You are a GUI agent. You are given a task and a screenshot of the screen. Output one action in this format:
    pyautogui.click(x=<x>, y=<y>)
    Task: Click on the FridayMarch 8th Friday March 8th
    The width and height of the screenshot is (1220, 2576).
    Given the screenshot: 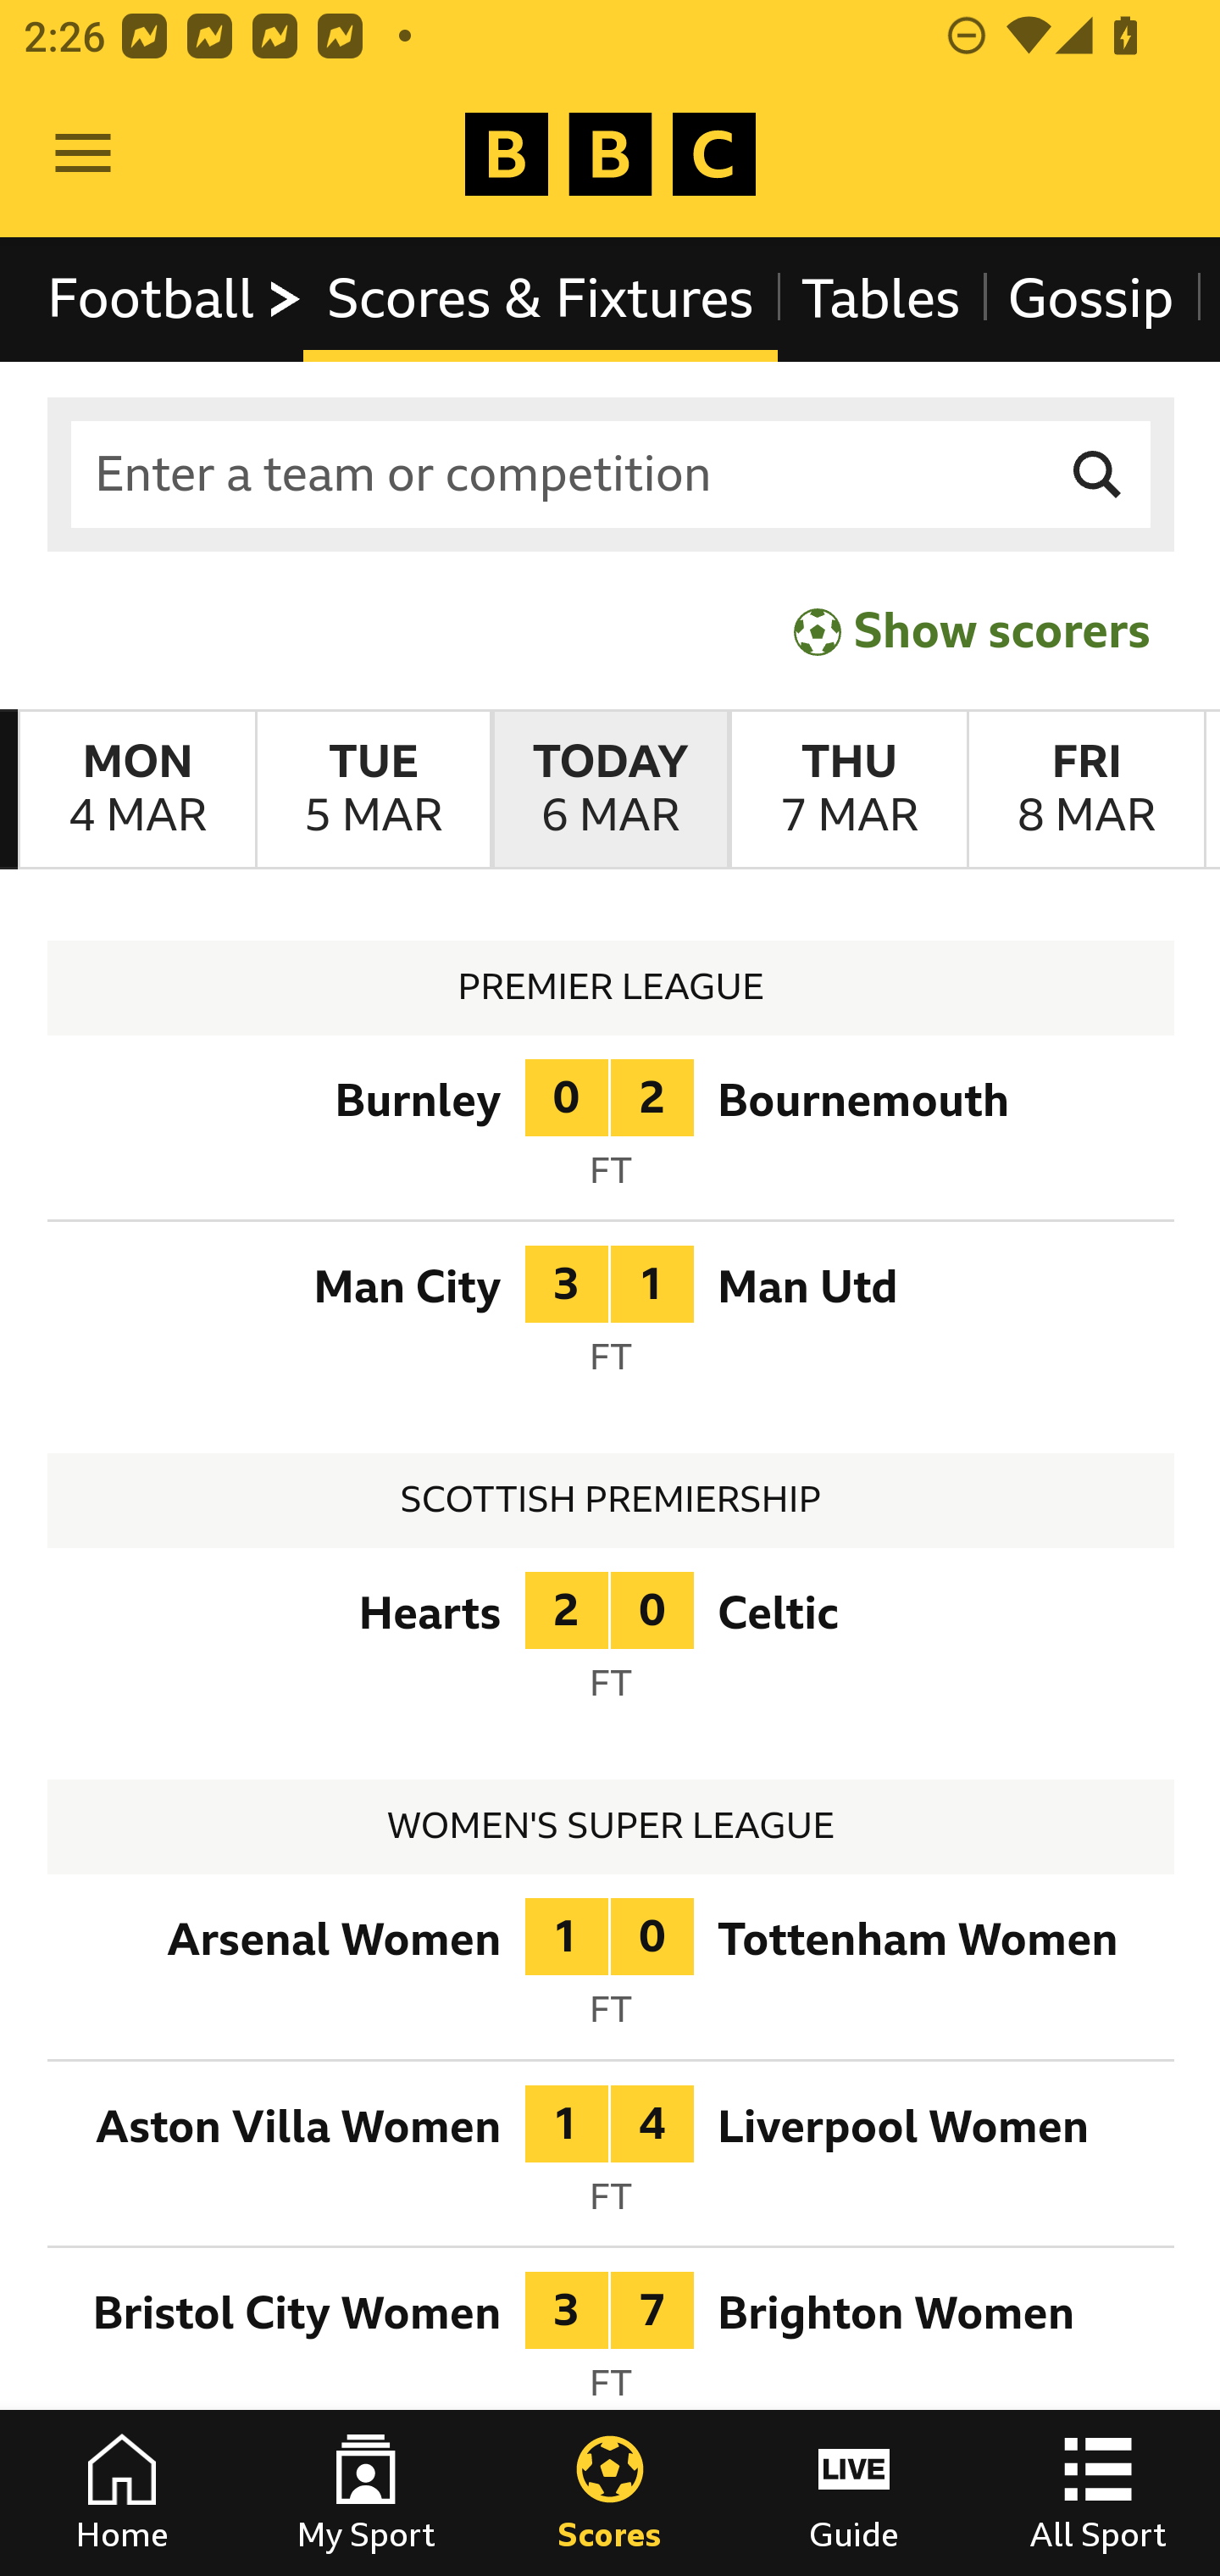 What is the action you would take?
    pyautogui.click(x=1086, y=790)
    